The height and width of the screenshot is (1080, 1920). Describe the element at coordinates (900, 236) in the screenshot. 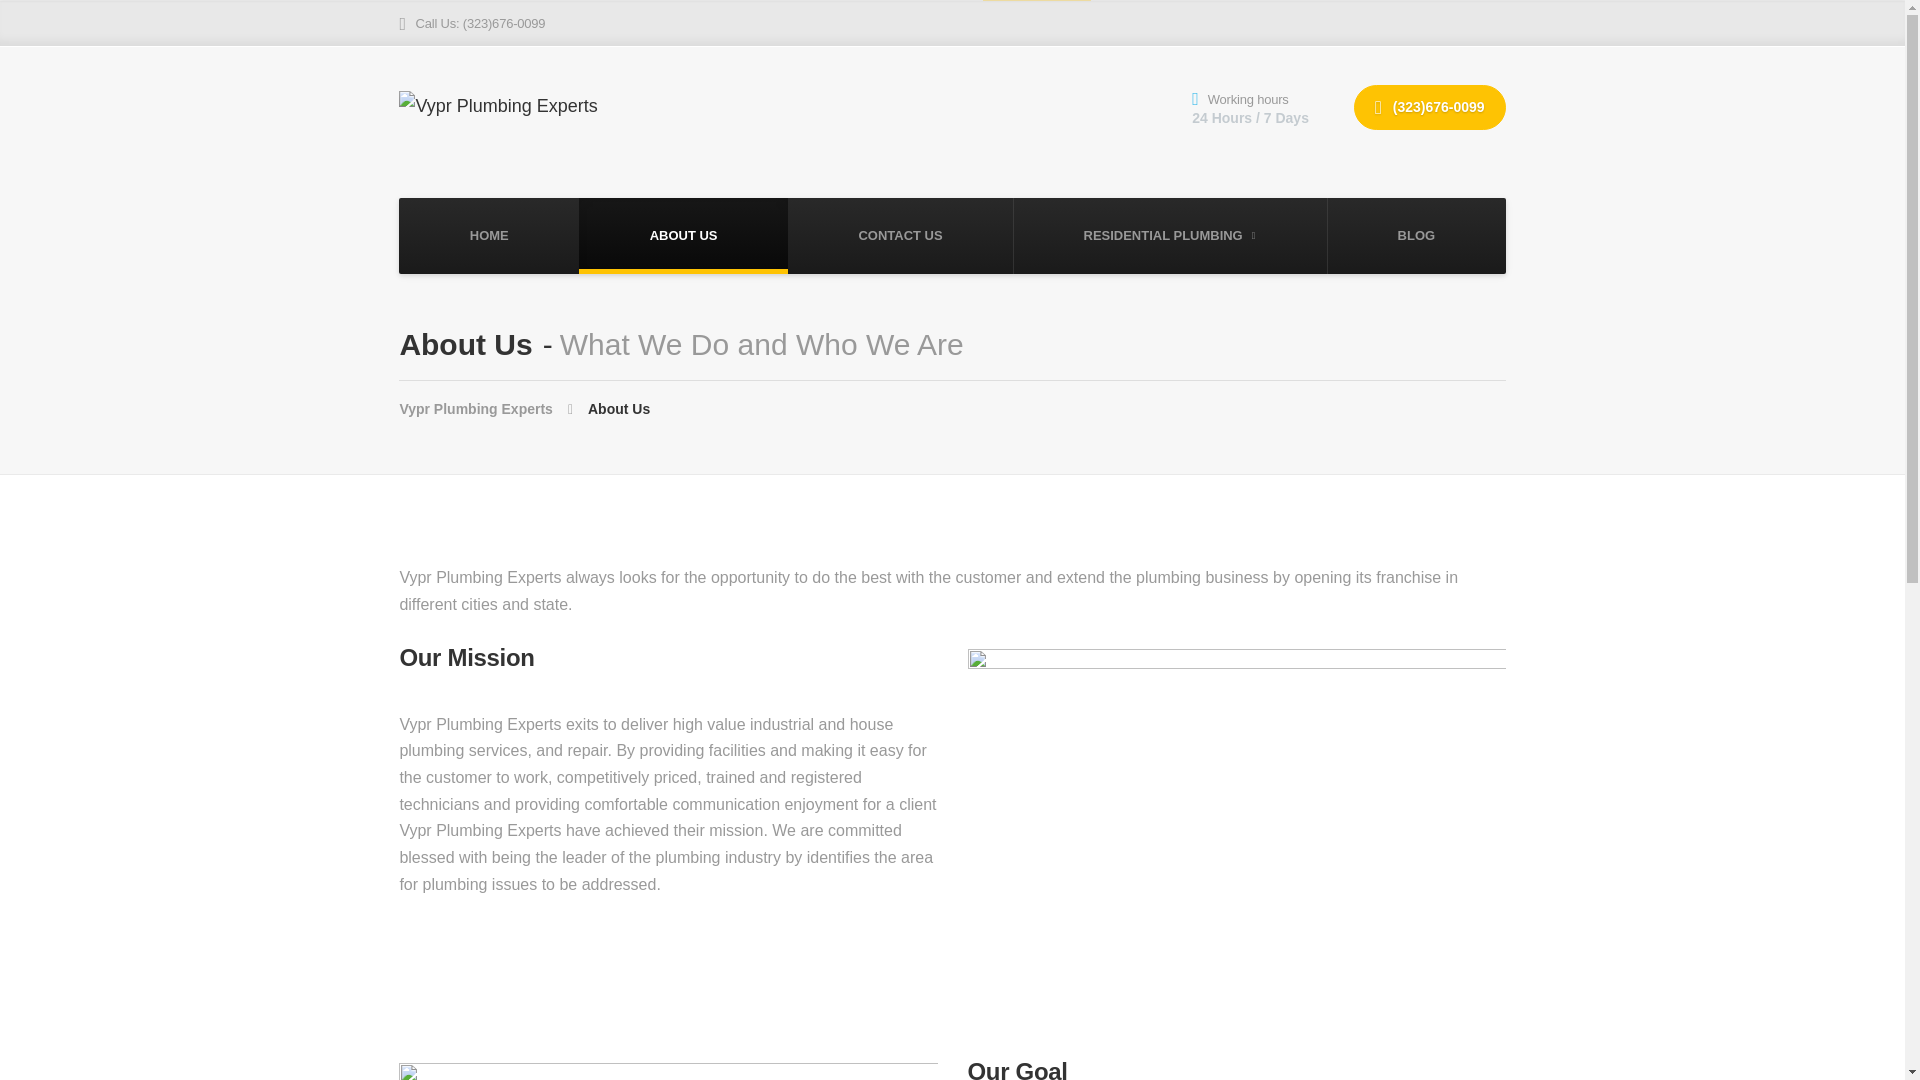

I see `CONTACT US` at that location.